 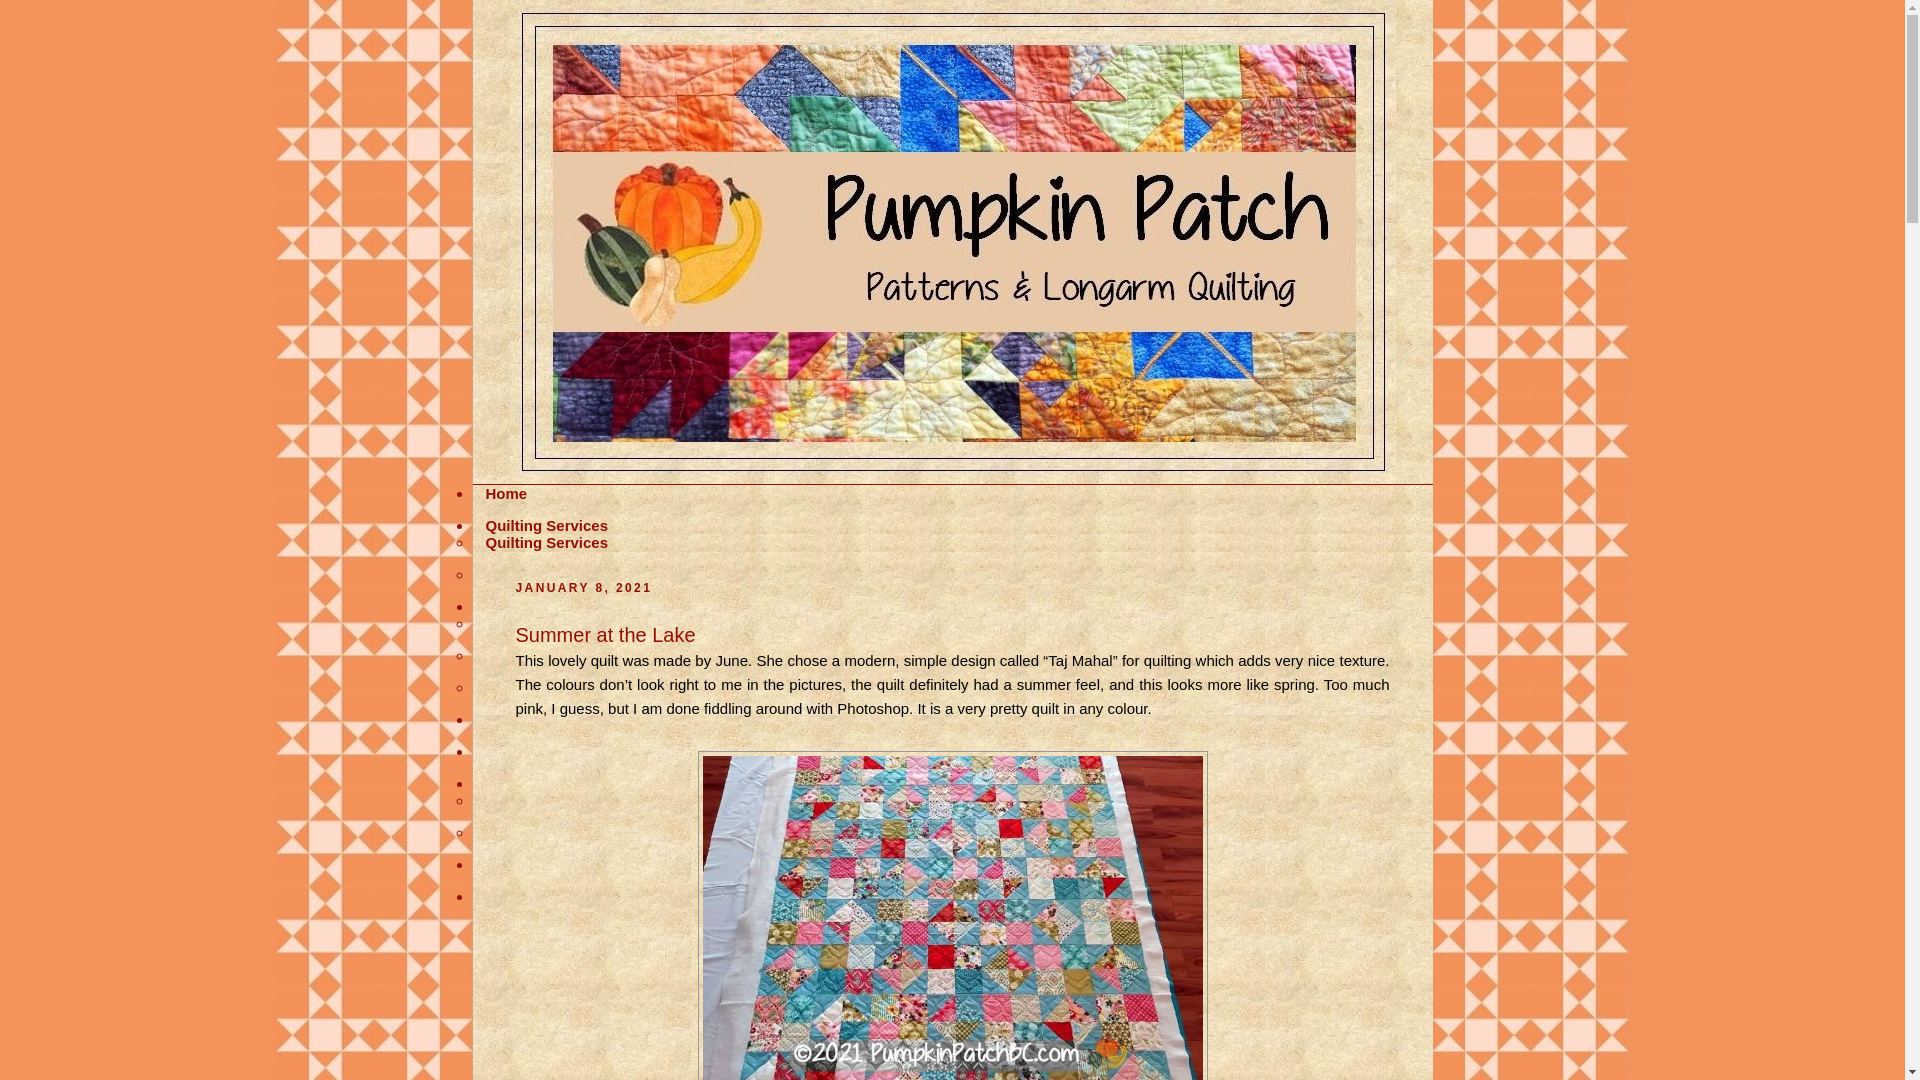 What do you see at coordinates (550, 687) in the screenshot?
I see `Attaching Borders` at bounding box center [550, 687].